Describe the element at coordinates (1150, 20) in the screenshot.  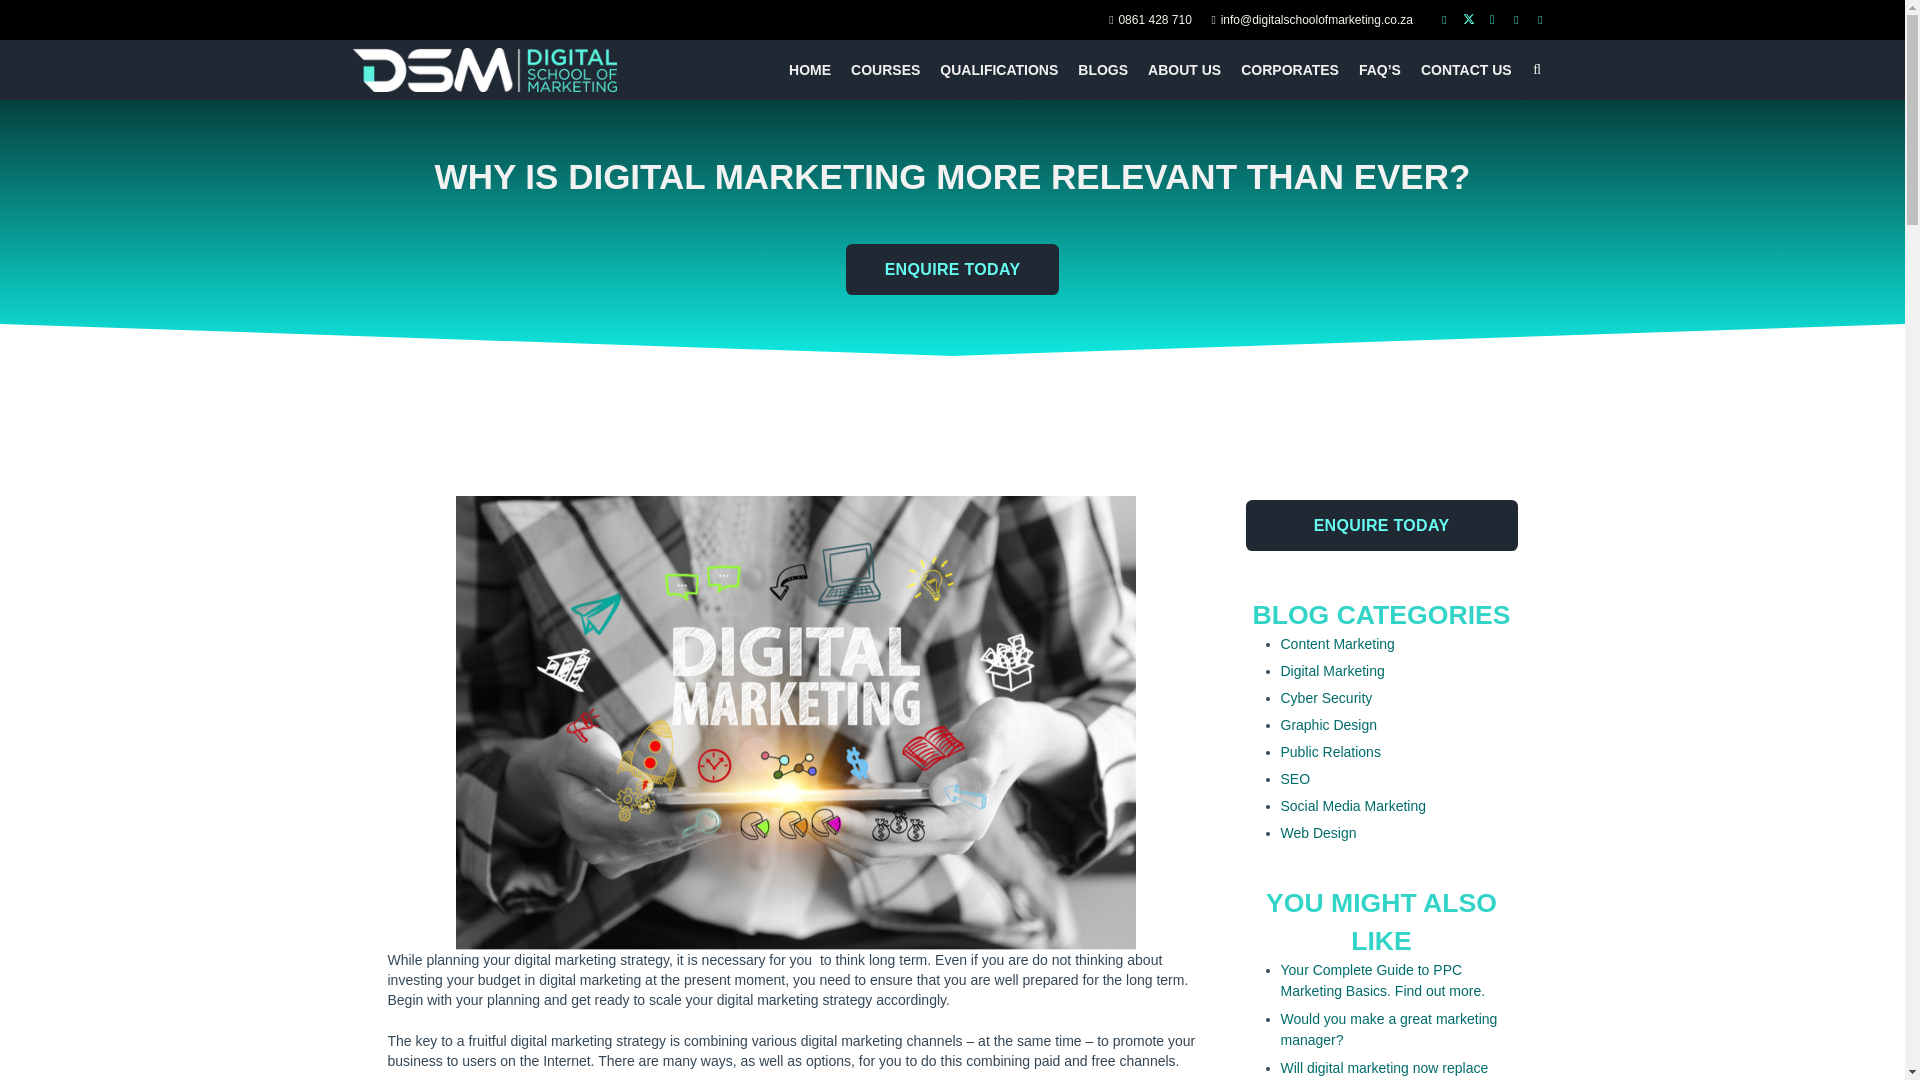
I see `0861 428 710` at that location.